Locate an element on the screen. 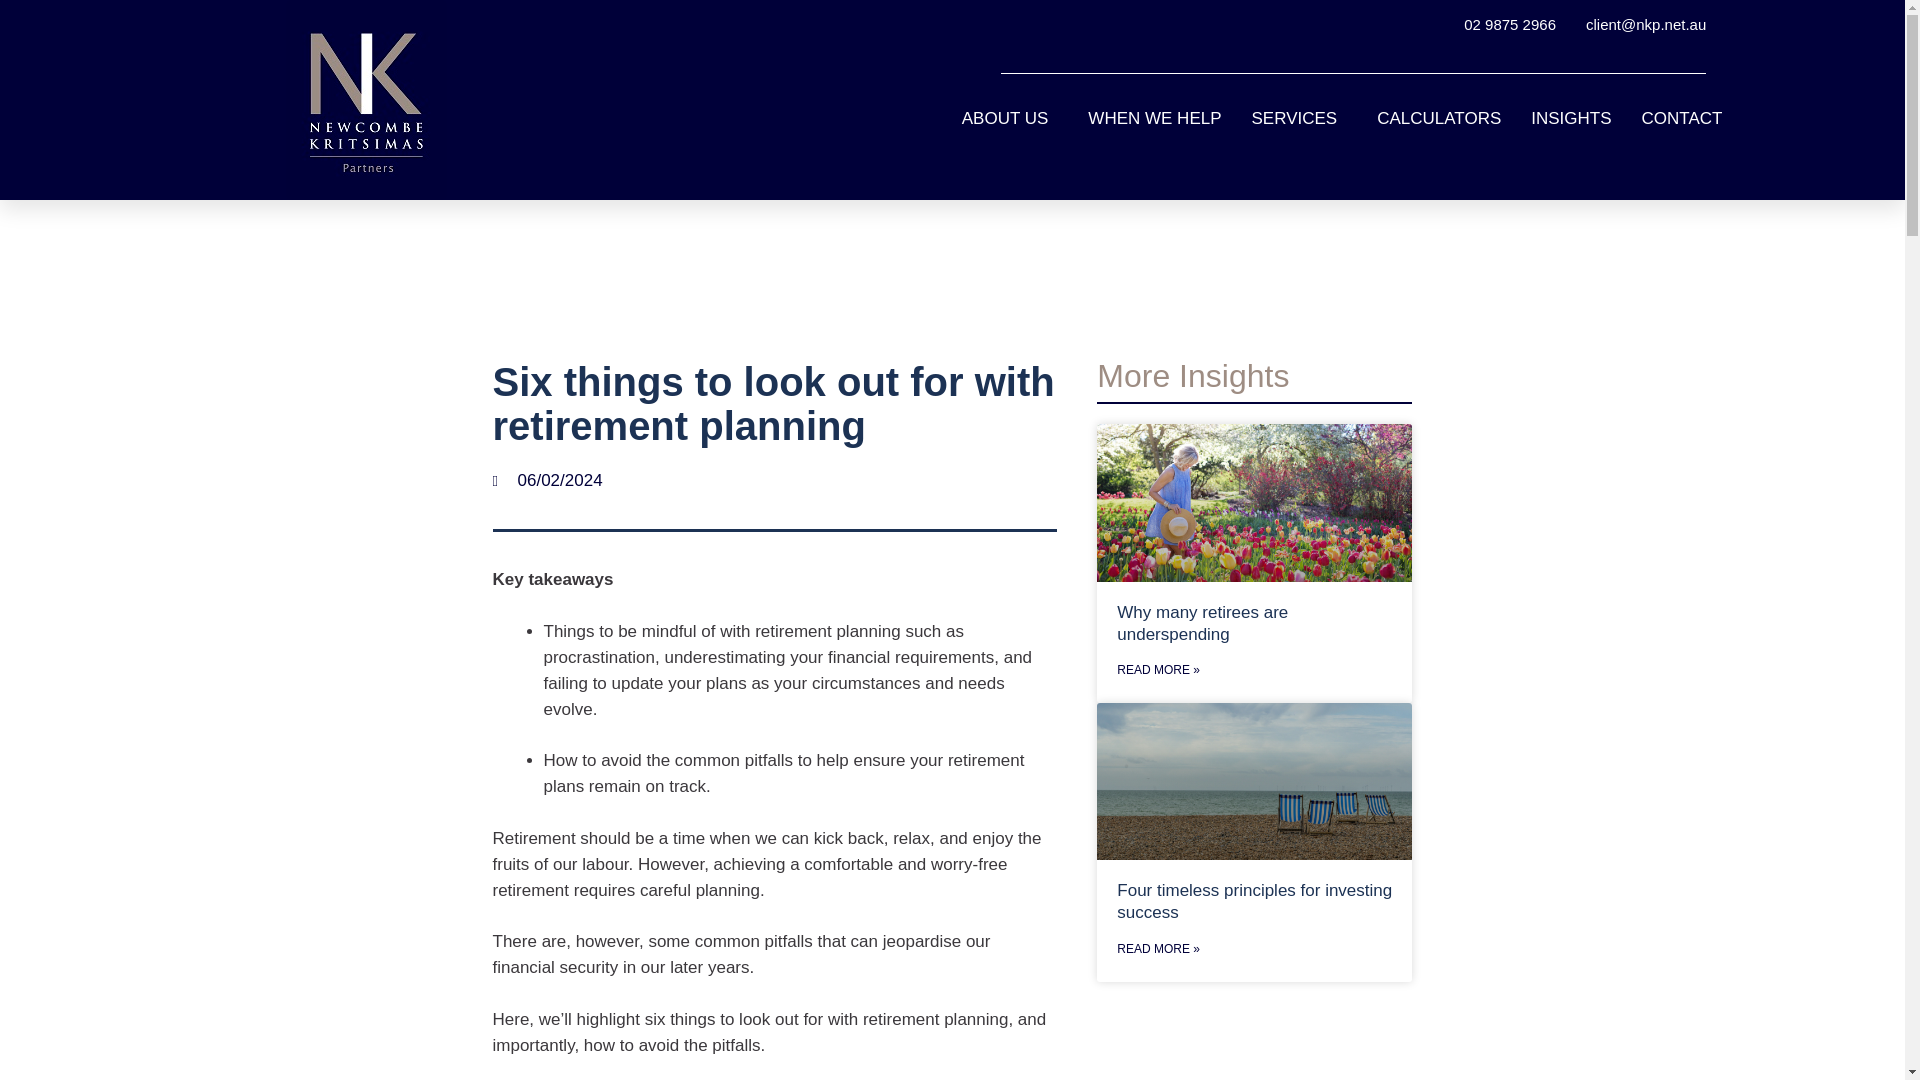  WHEN WE HELP is located at coordinates (1154, 119).